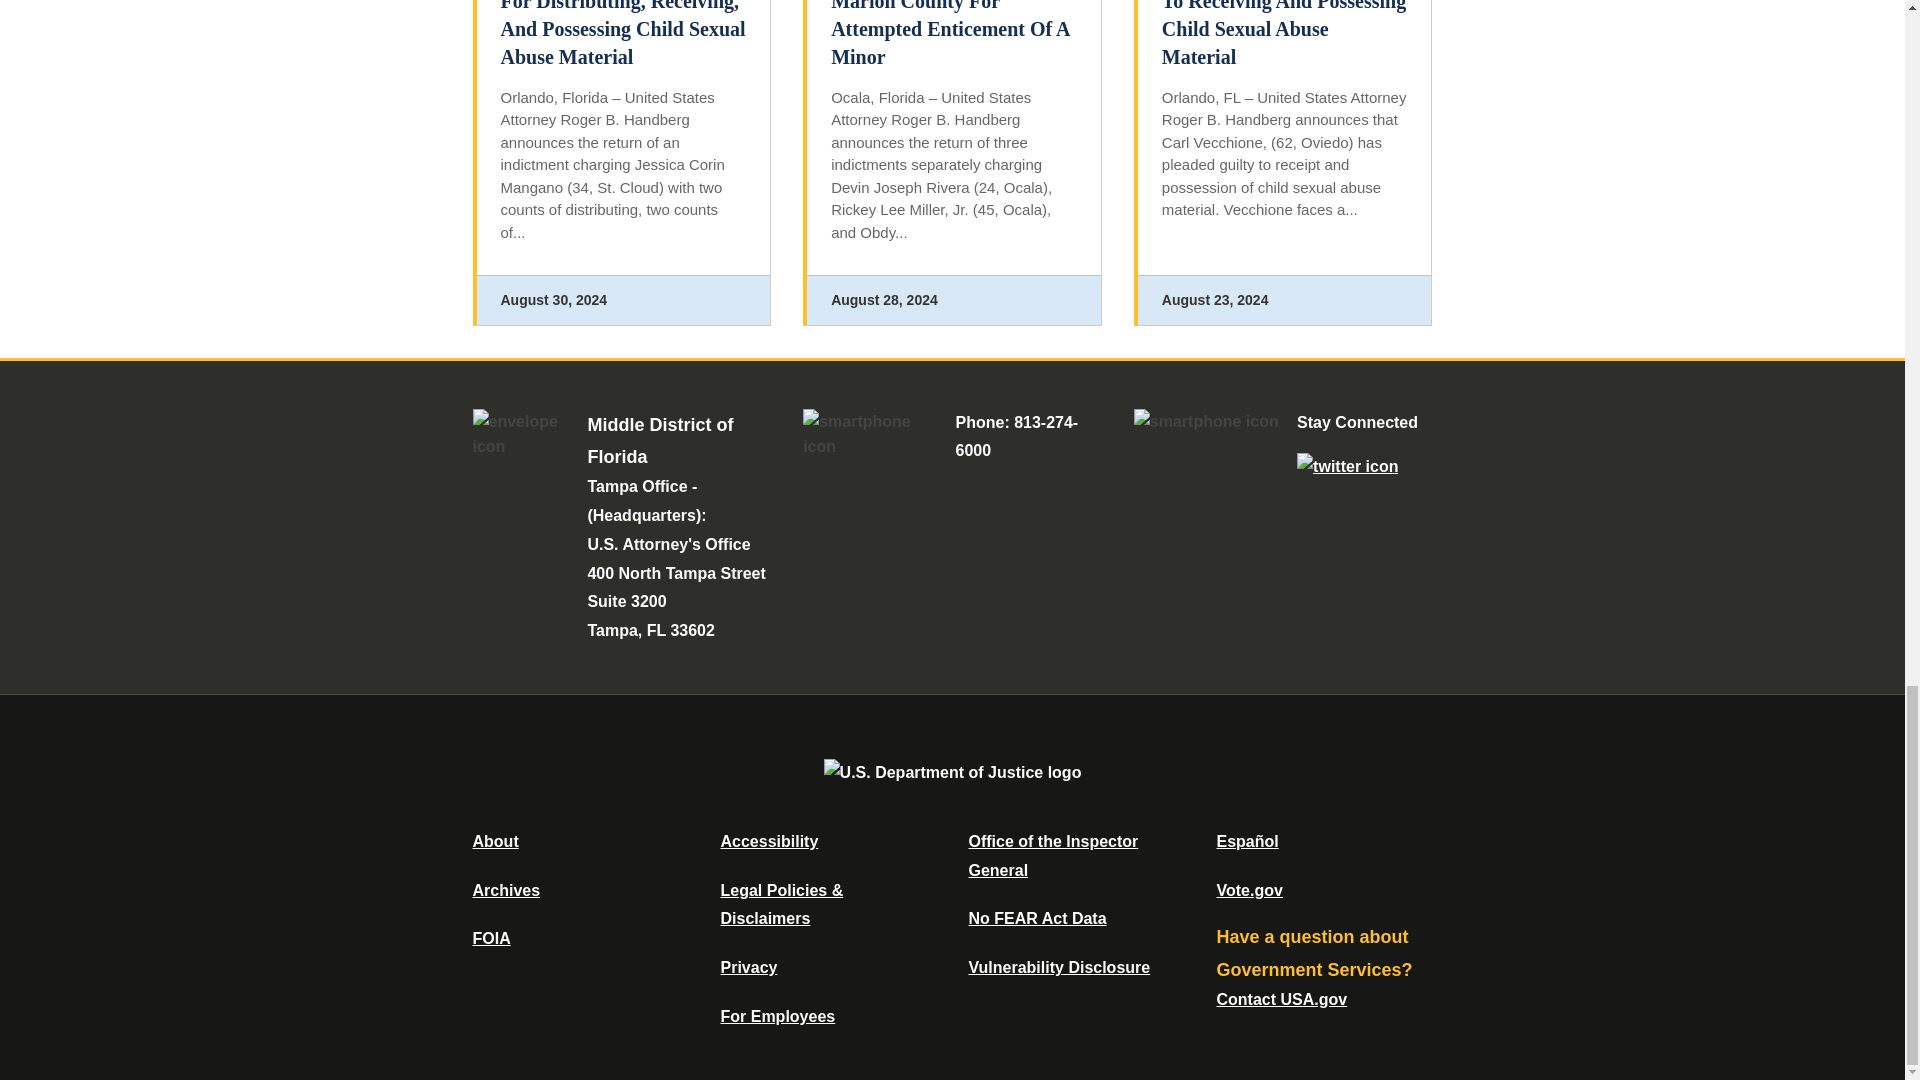 The height and width of the screenshot is (1080, 1920). Describe the element at coordinates (495, 840) in the screenshot. I see `About DOJ` at that location.